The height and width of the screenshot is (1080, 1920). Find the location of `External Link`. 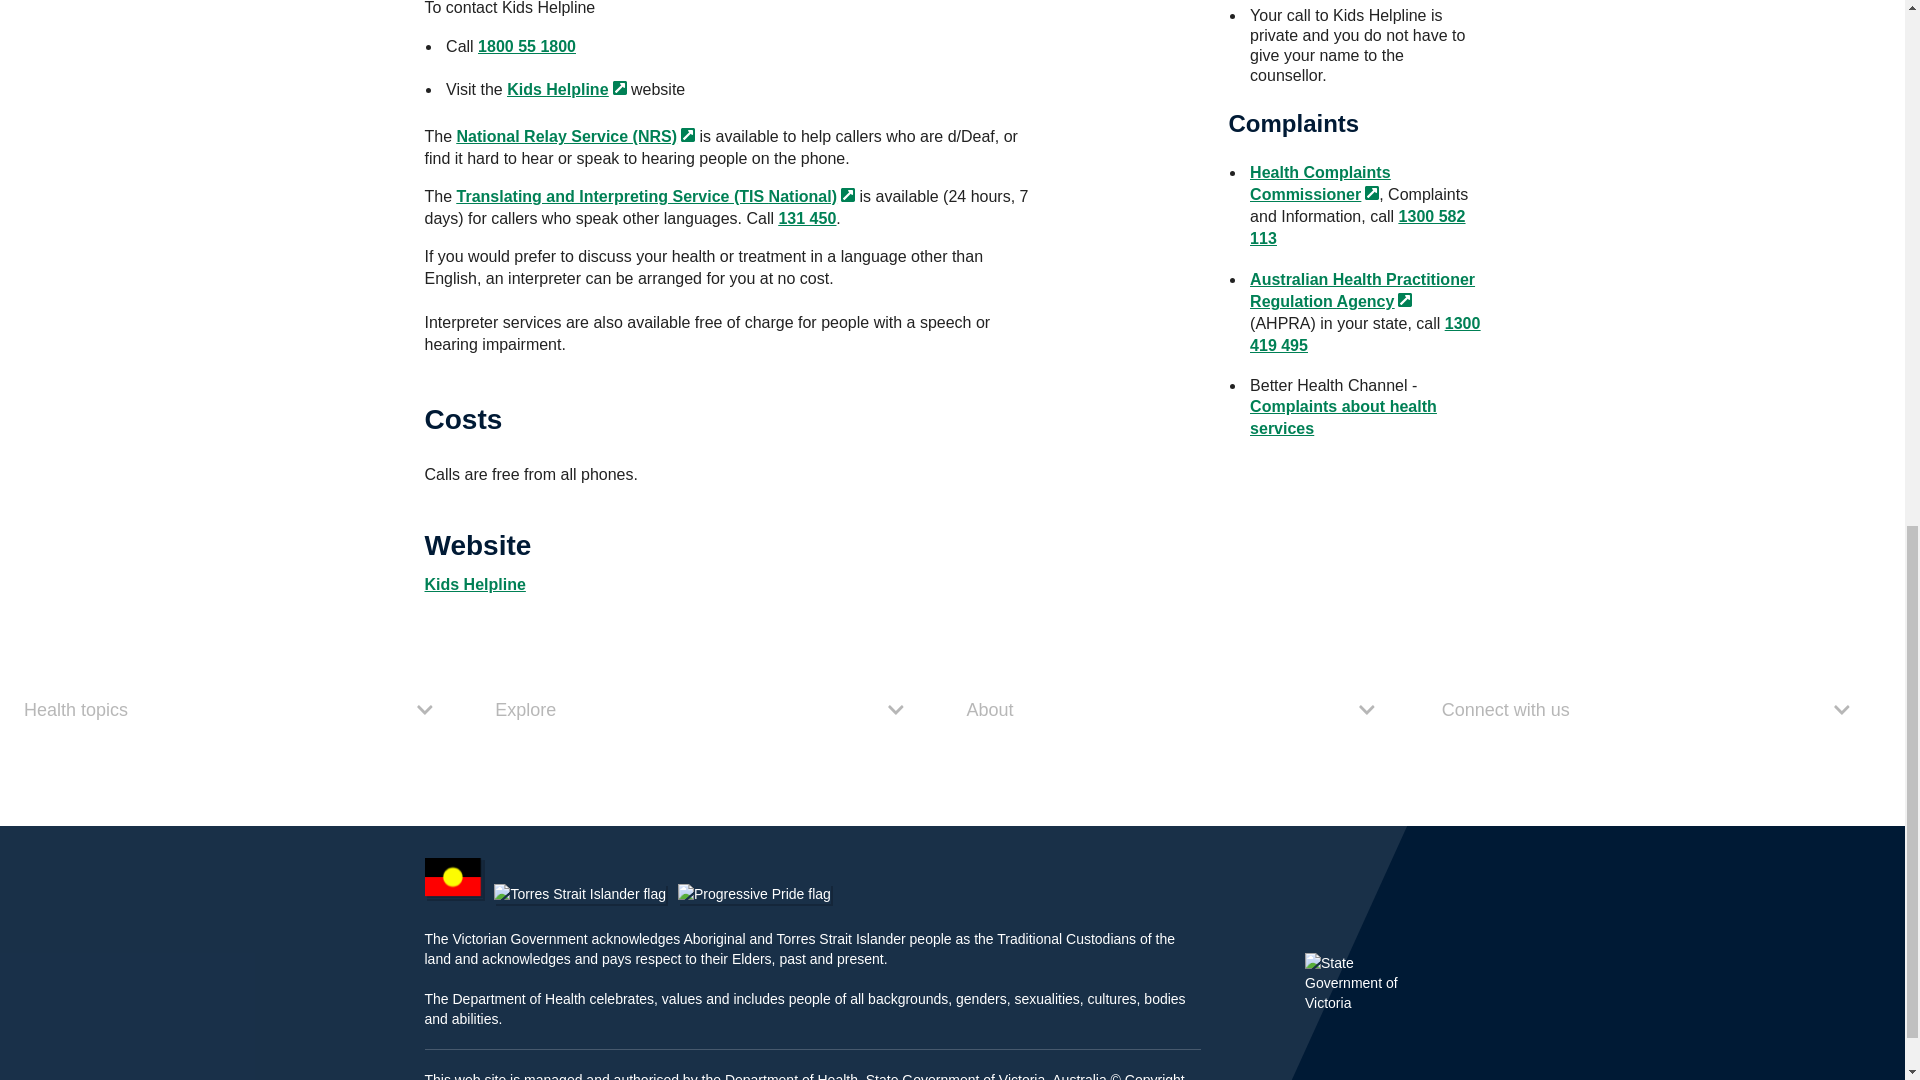

External Link is located at coordinates (688, 134).